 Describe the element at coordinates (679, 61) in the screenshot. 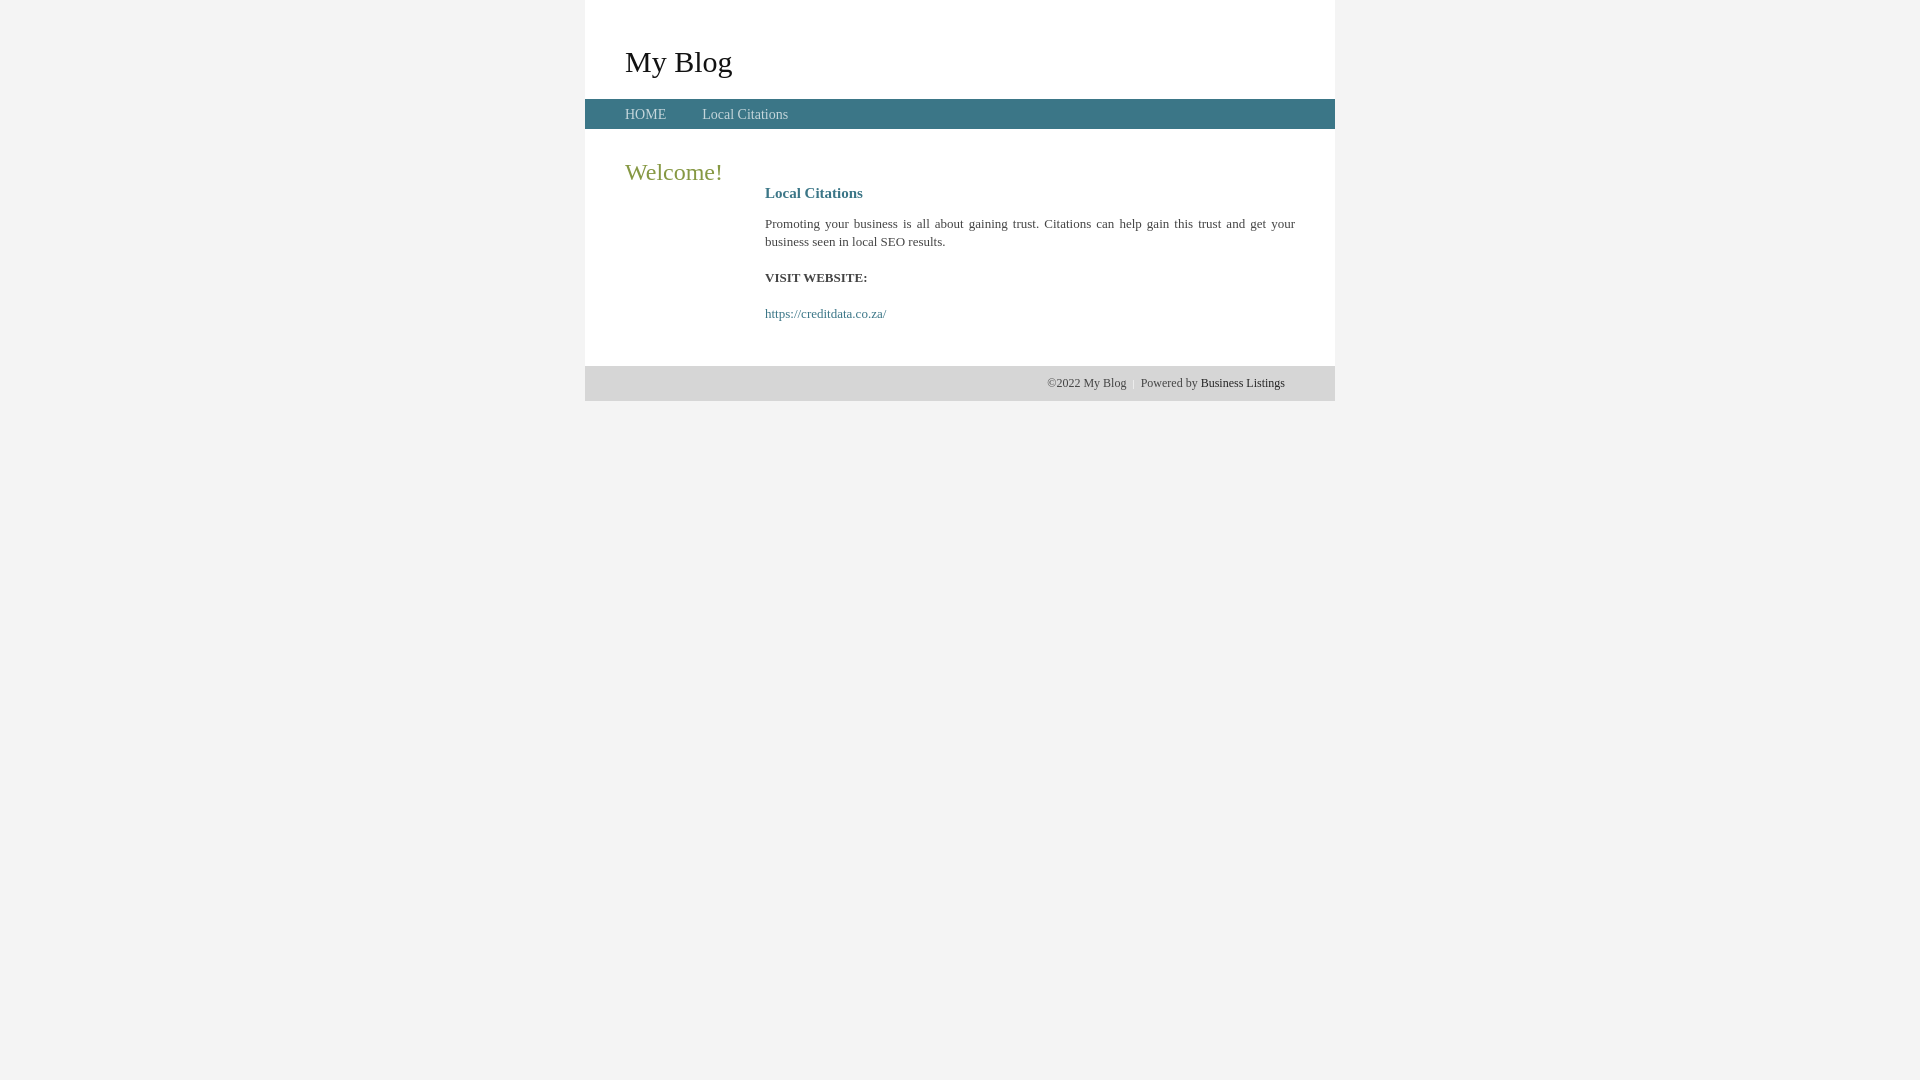

I see `My Blog` at that location.